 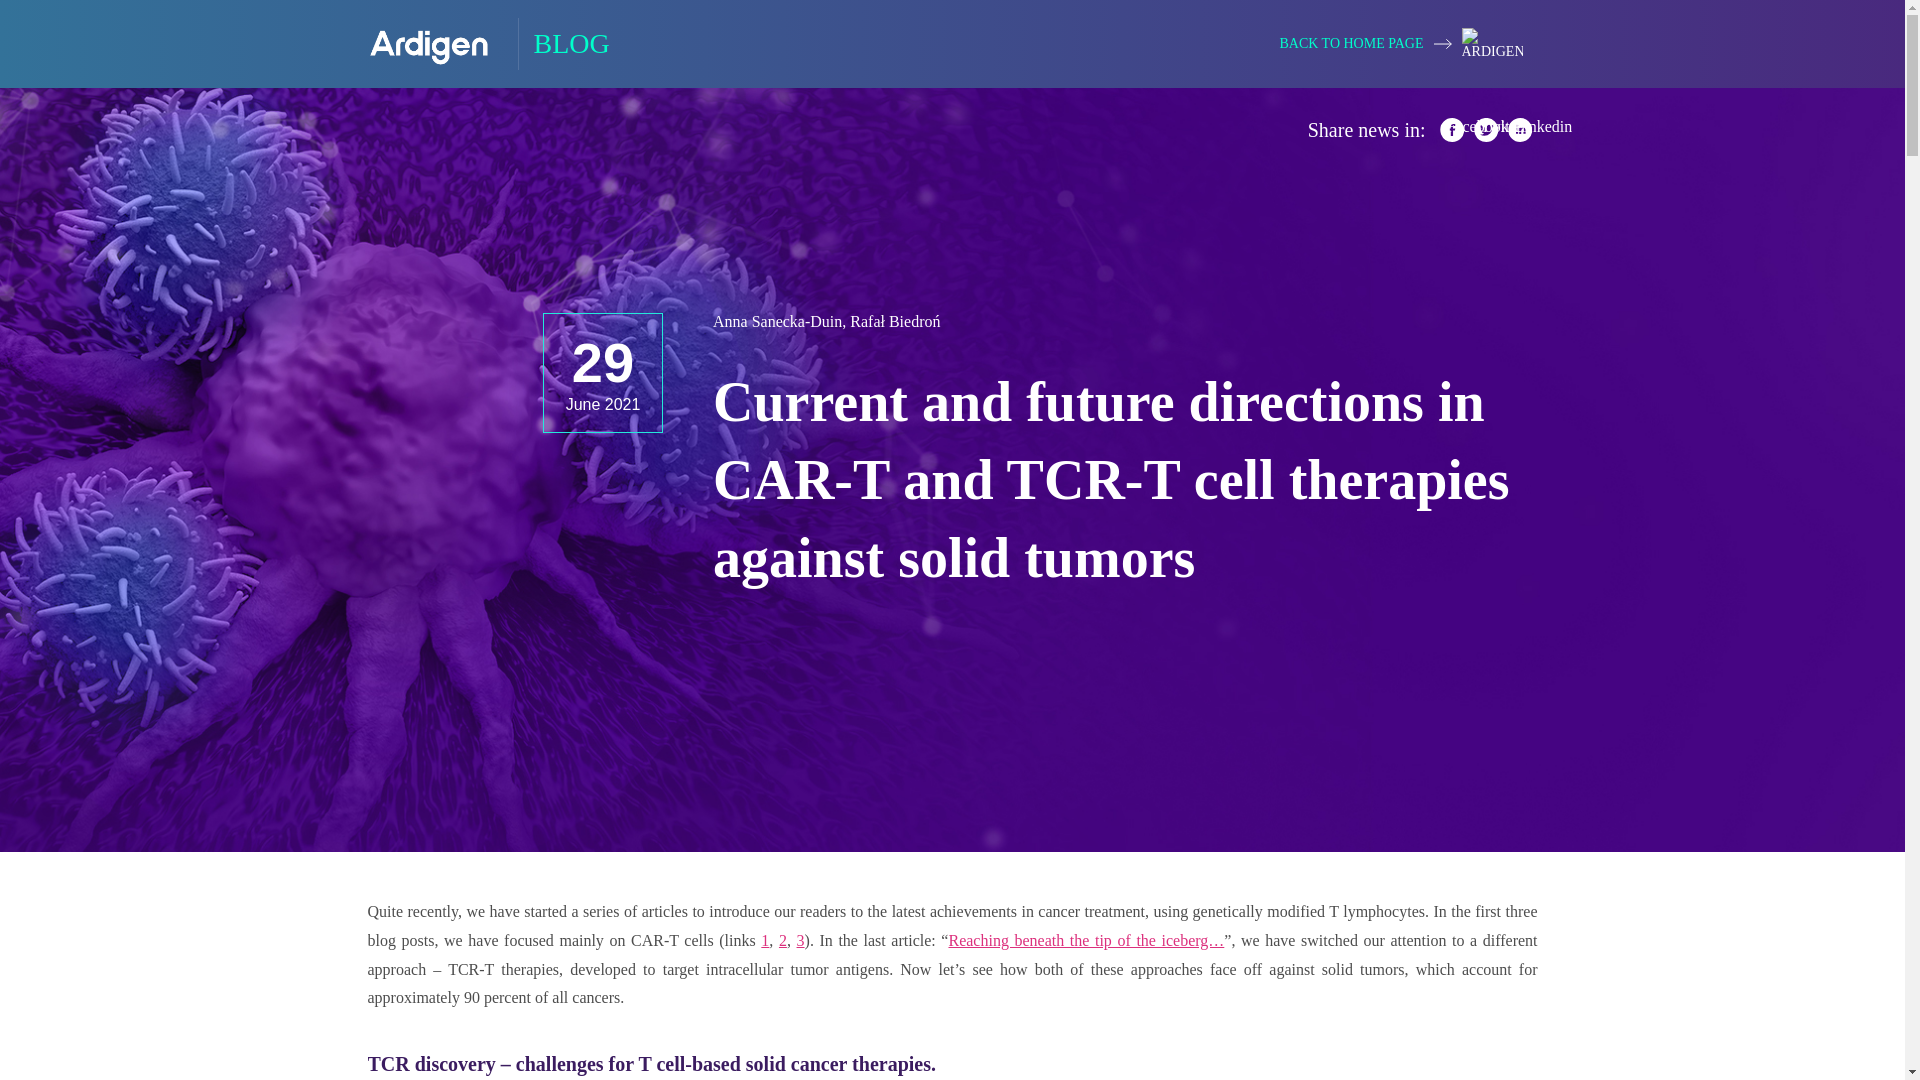 I want to click on BLOG, so click(x=489, y=43).